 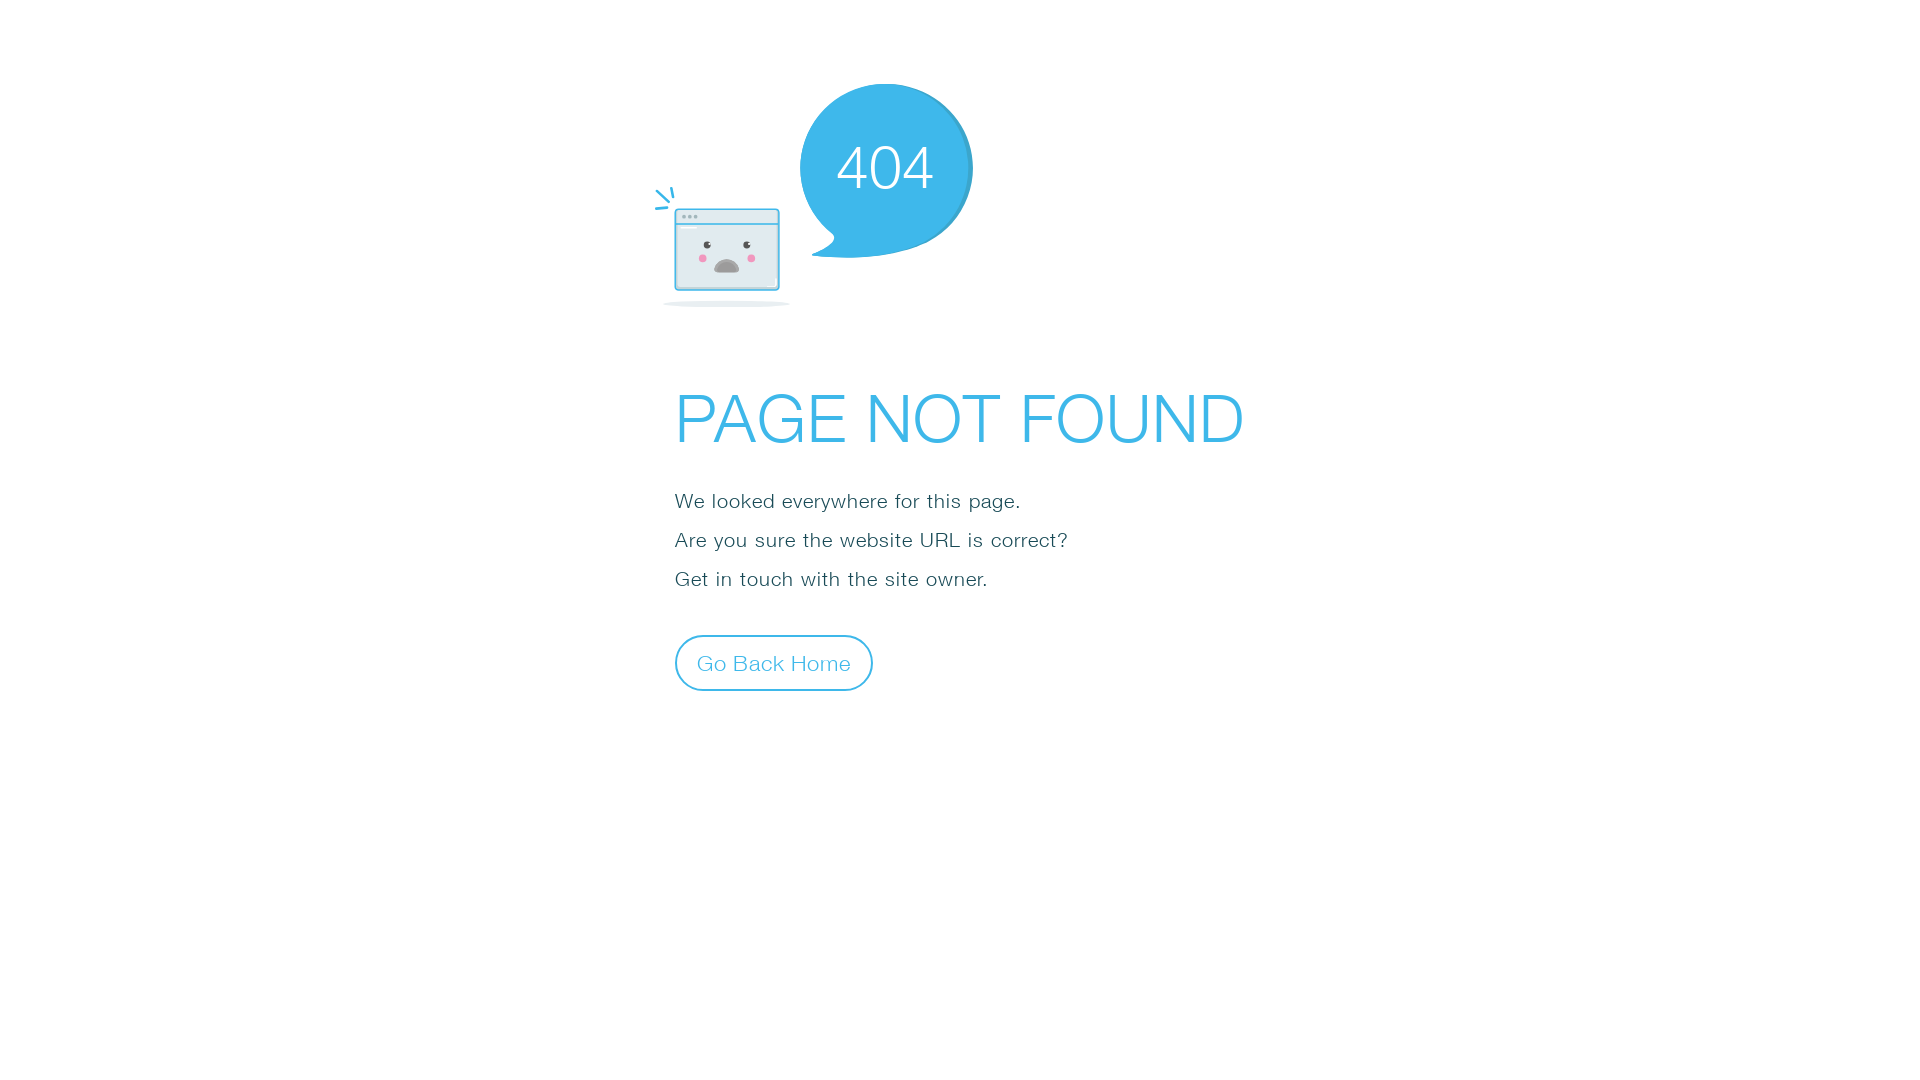 I want to click on Go Back Home, so click(x=774, y=662).